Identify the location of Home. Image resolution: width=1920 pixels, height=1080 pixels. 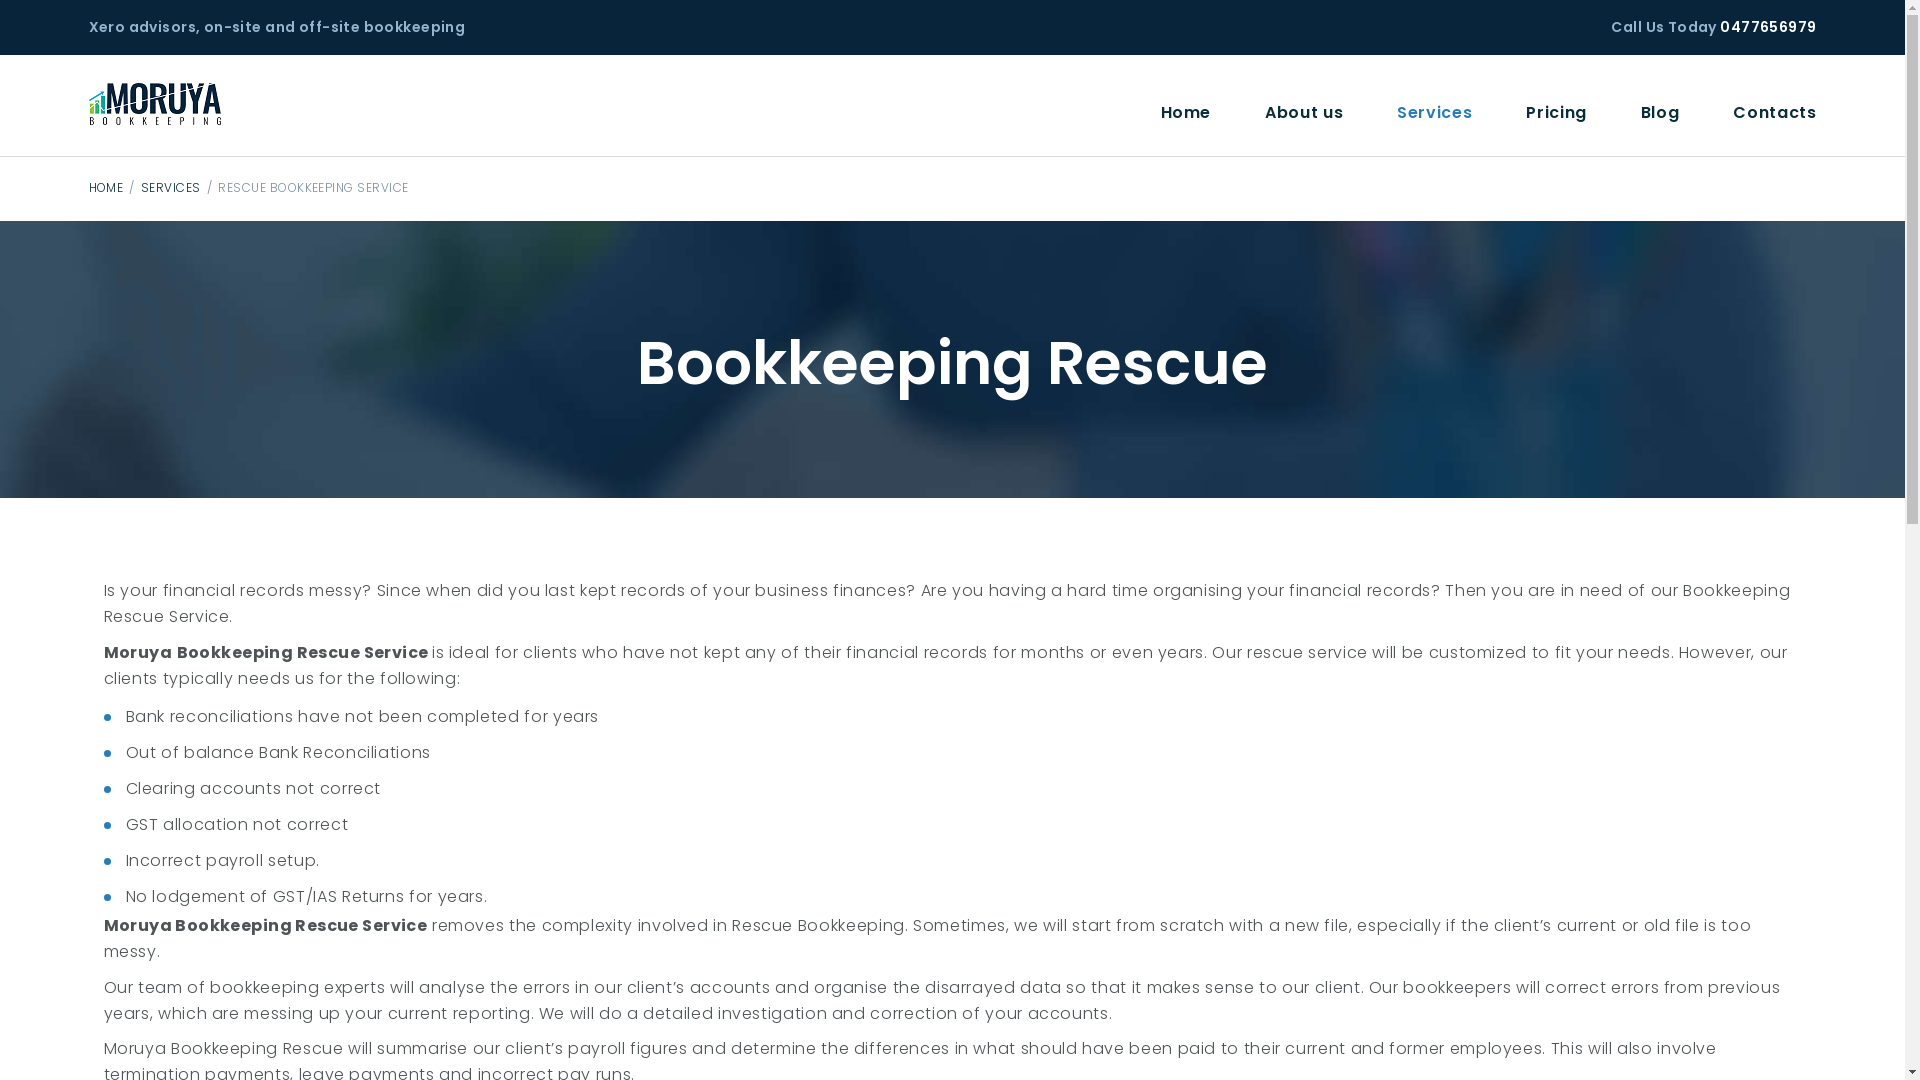
(1186, 112).